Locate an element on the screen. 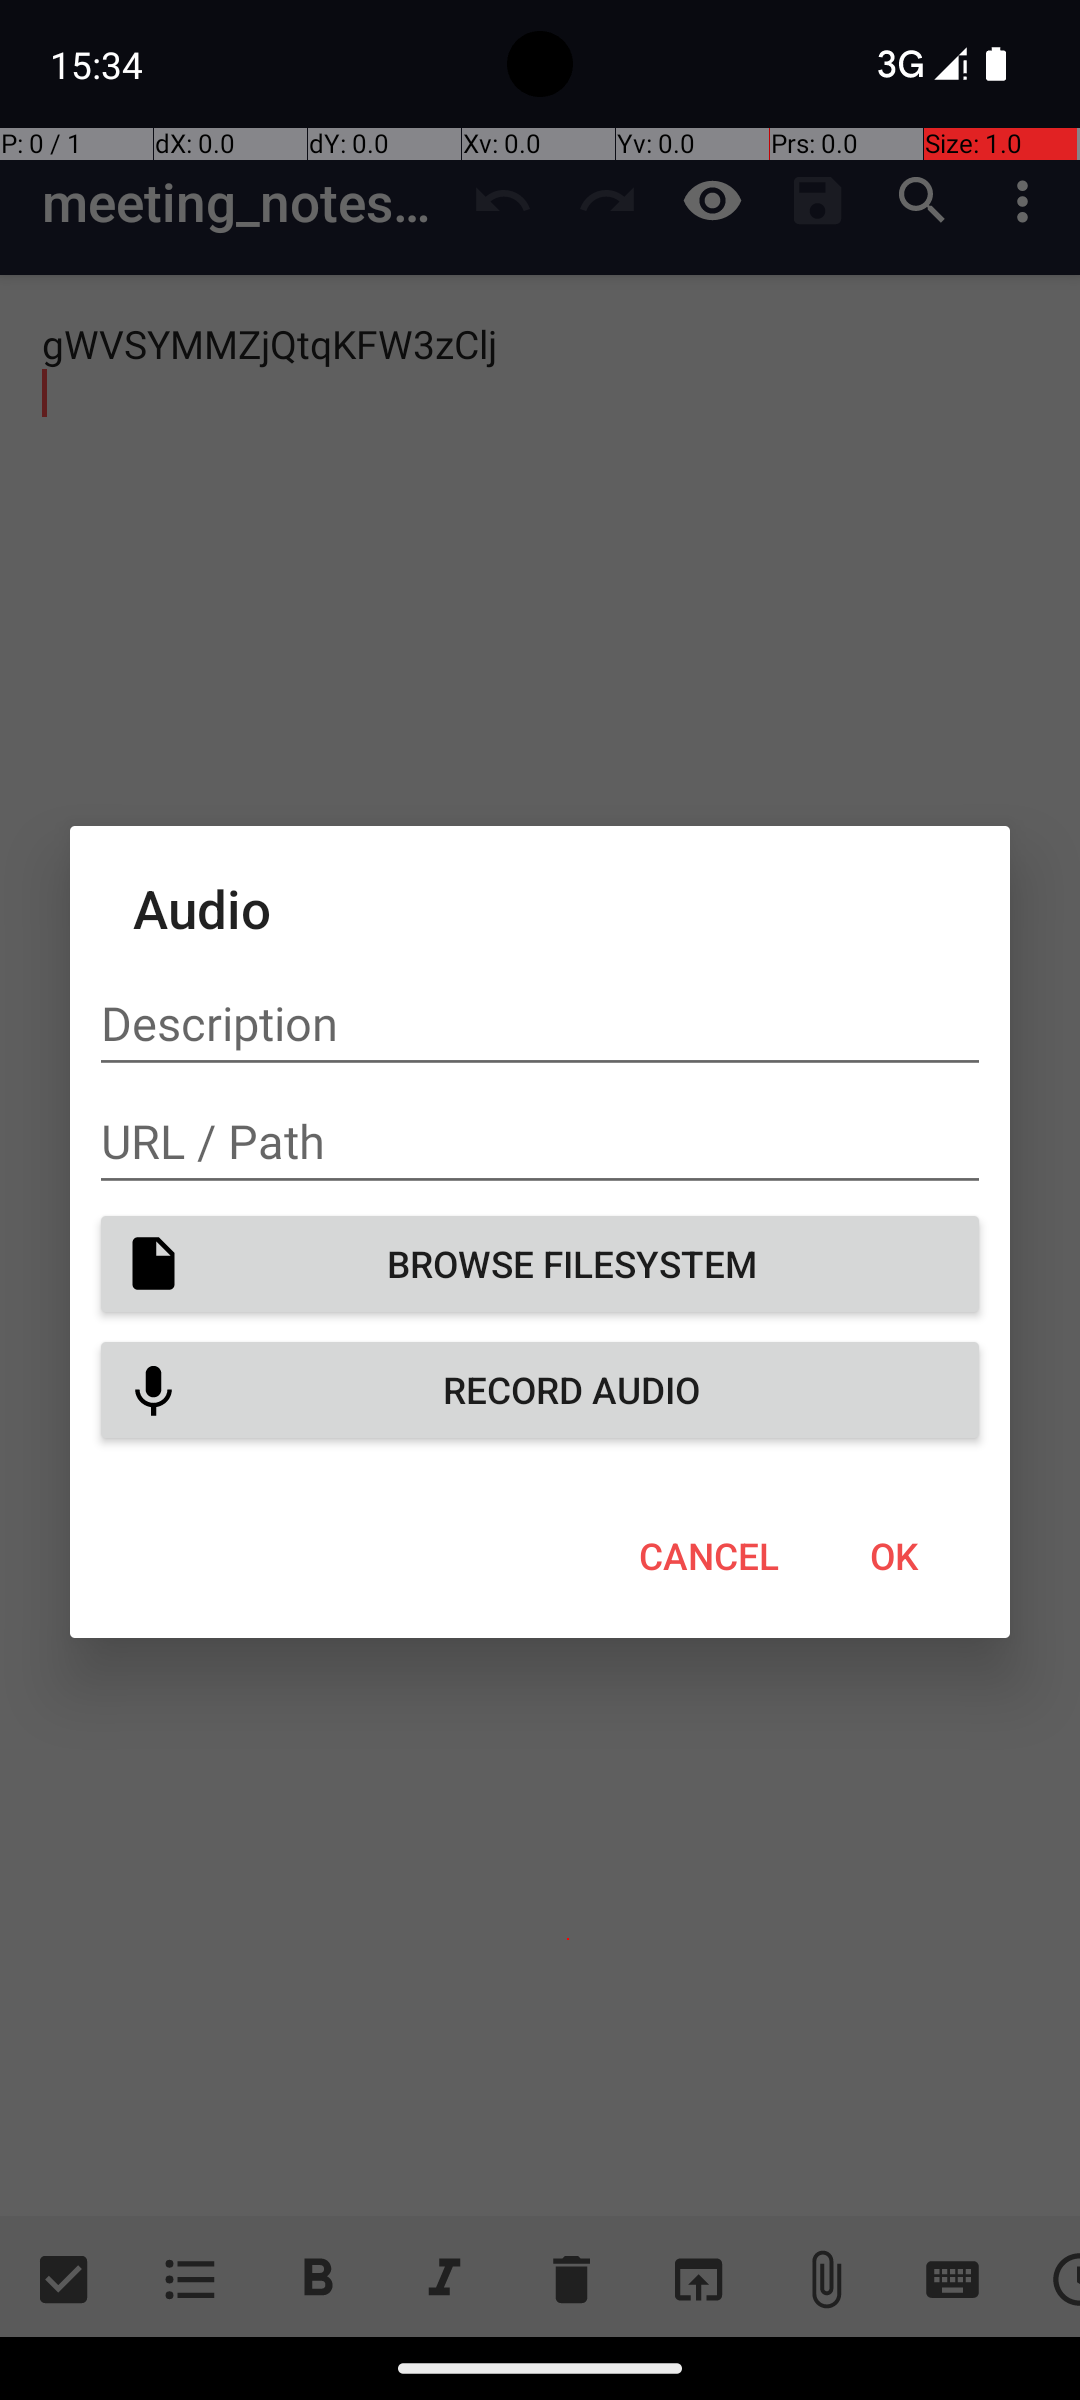 The width and height of the screenshot is (1080, 2400). BROWSE FILESYSTEM is located at coordinates (540, 1264).